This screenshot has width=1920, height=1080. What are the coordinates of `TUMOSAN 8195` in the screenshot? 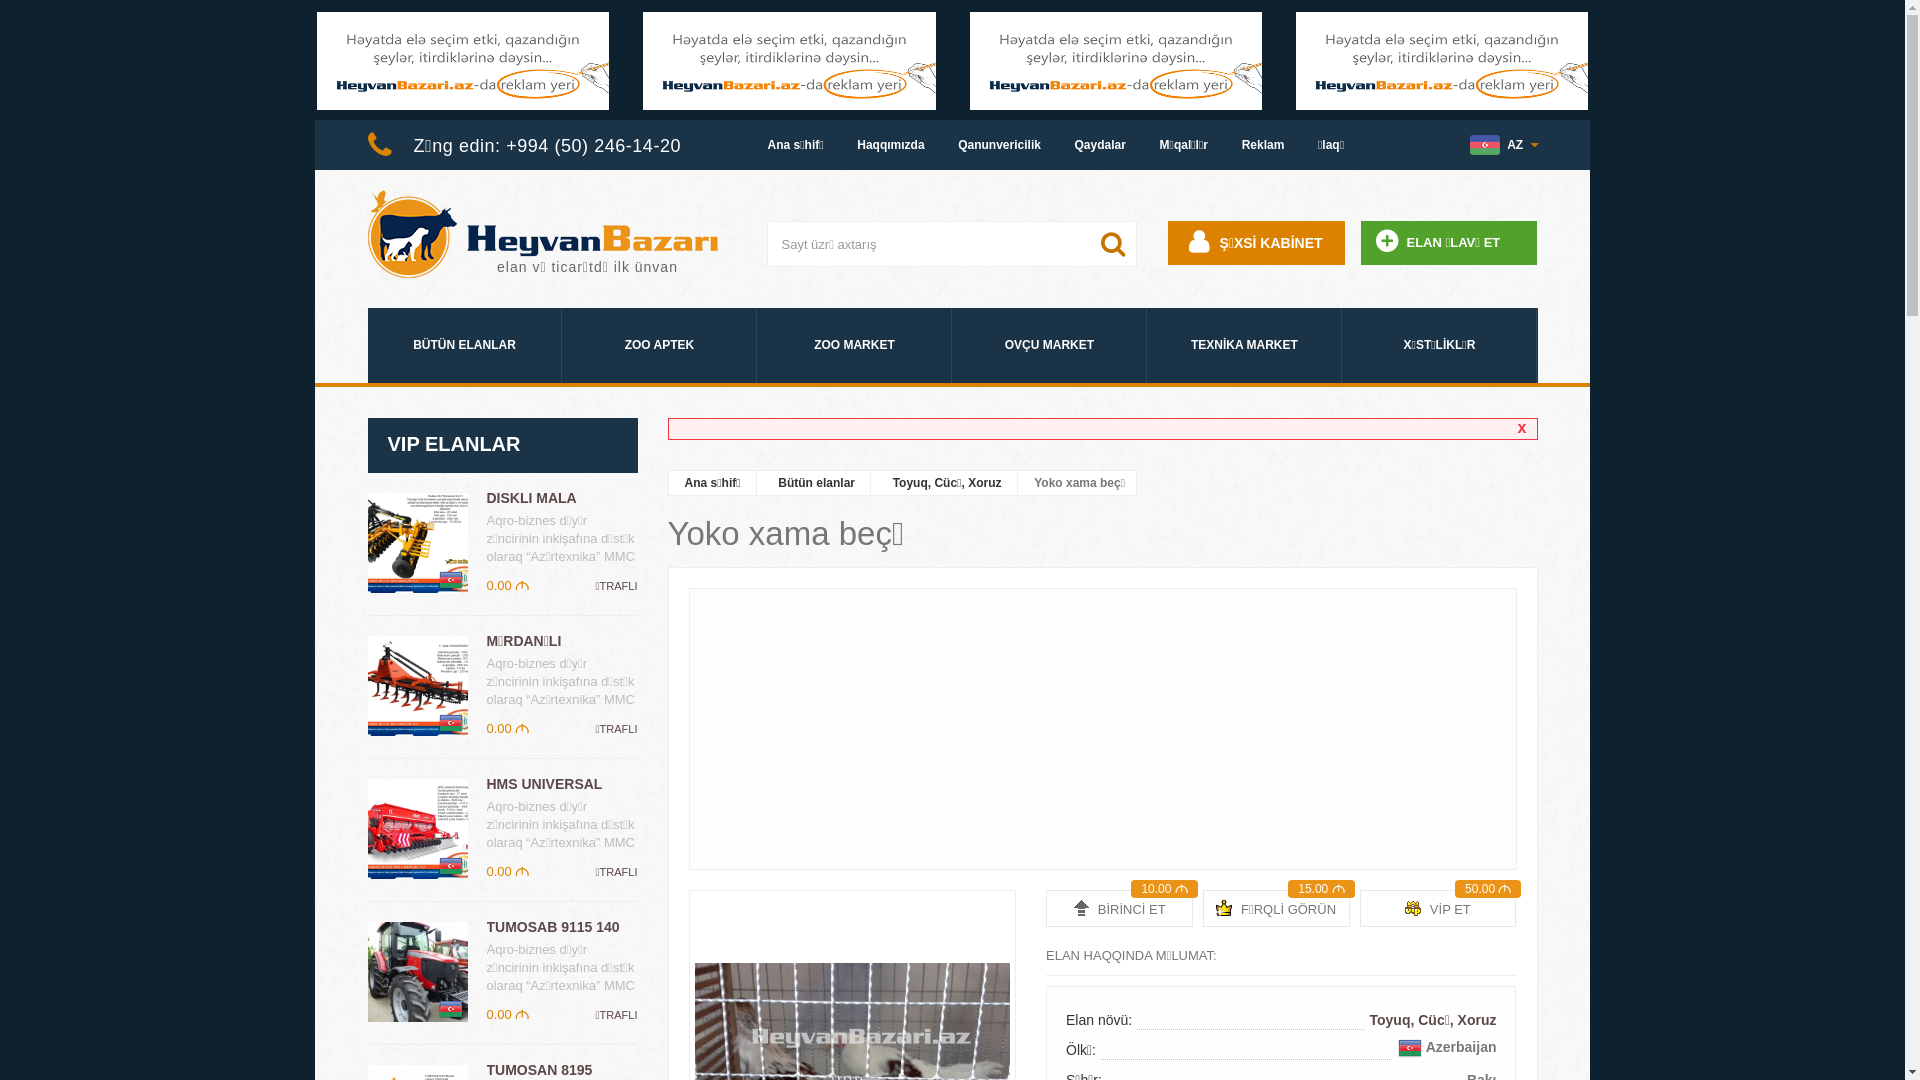 It's located at (539, 1070).